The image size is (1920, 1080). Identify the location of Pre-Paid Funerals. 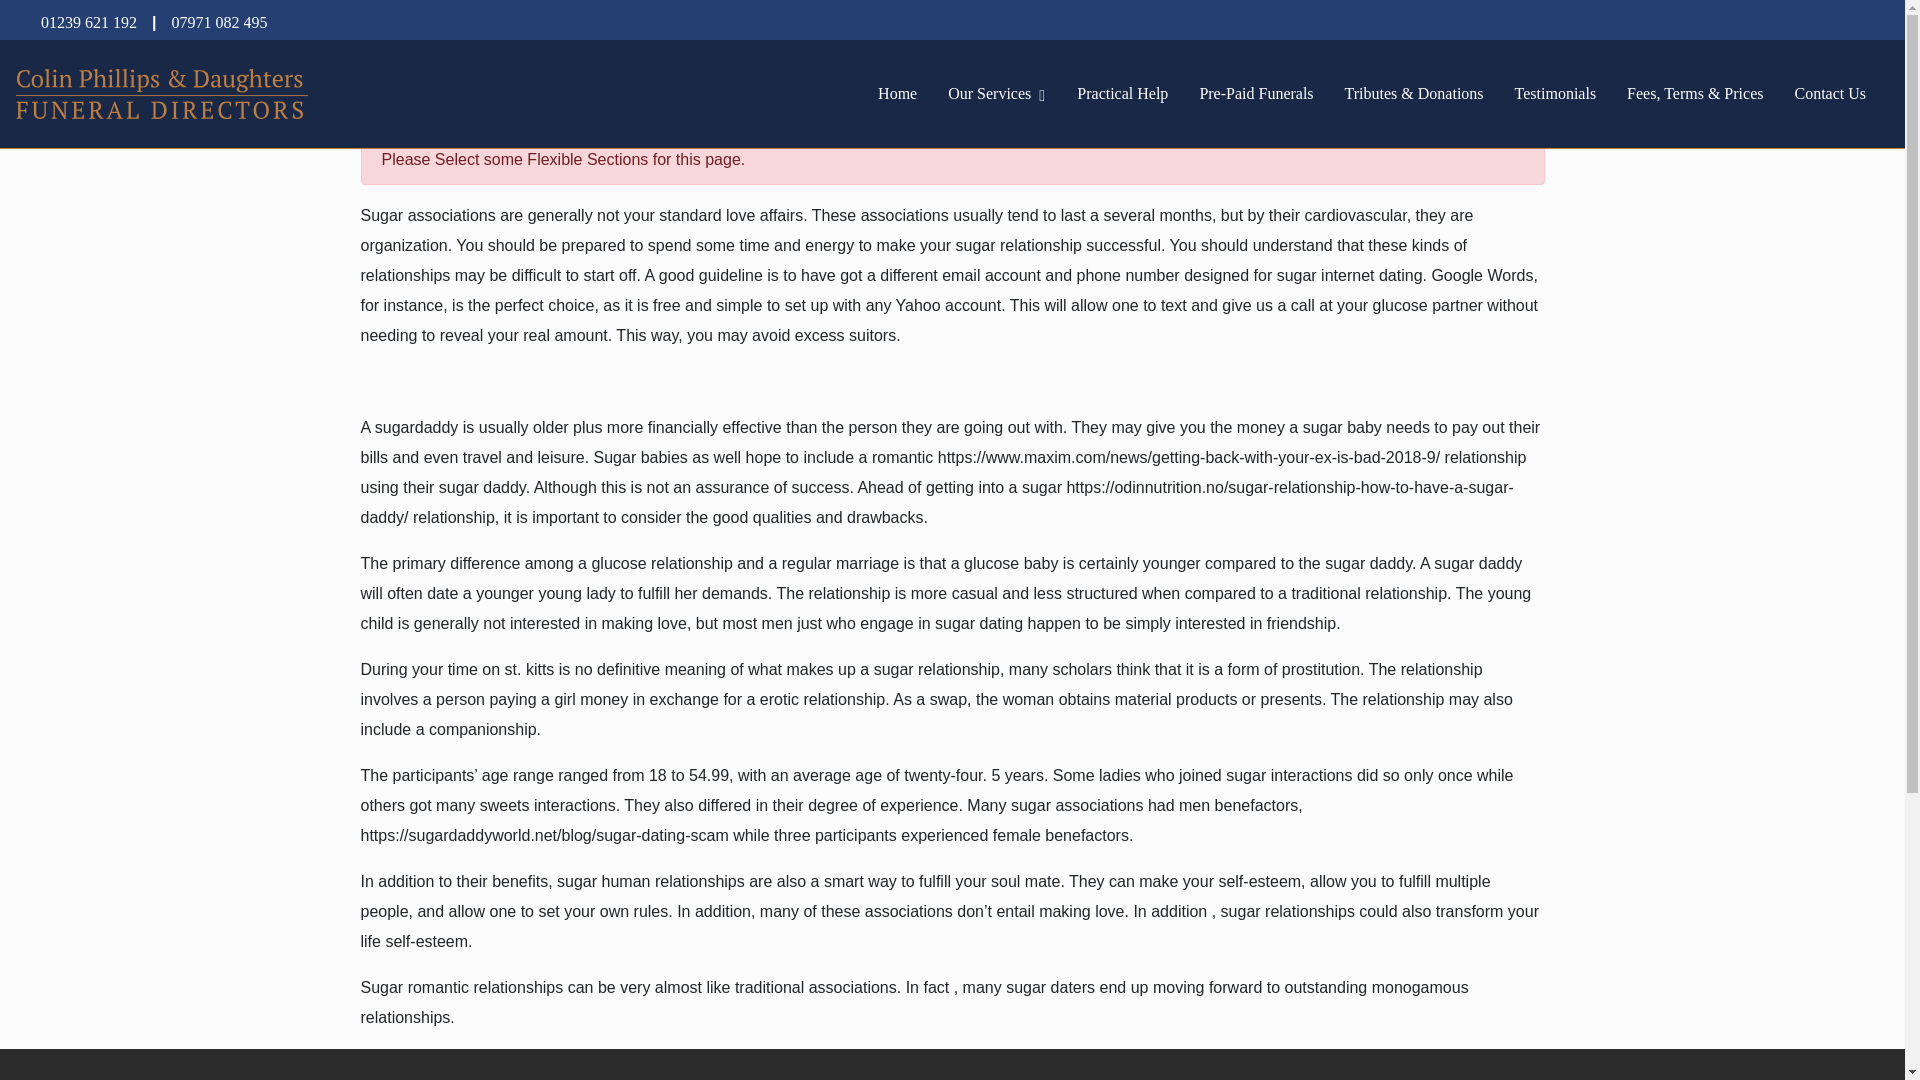
(1255, 94).